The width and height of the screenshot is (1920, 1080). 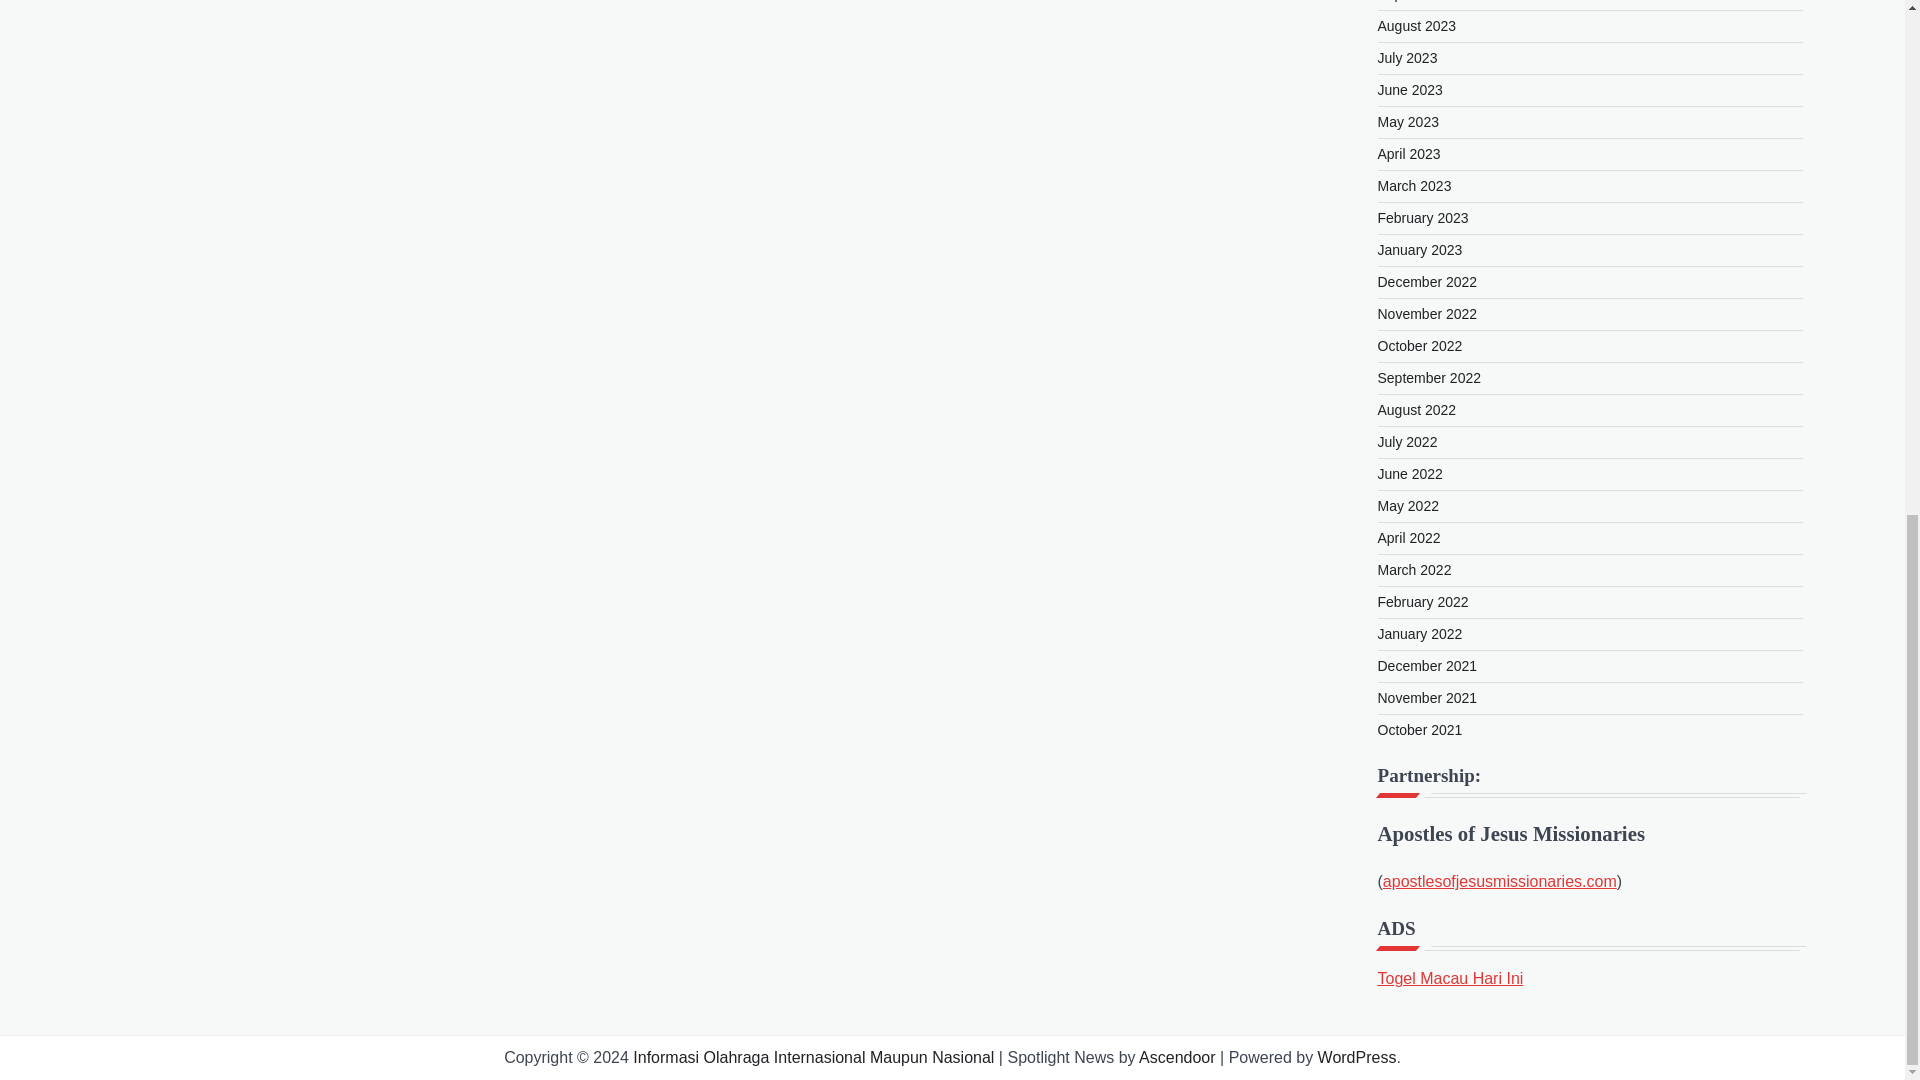 I want to click on January 2023, so click(x=1420, y=250).